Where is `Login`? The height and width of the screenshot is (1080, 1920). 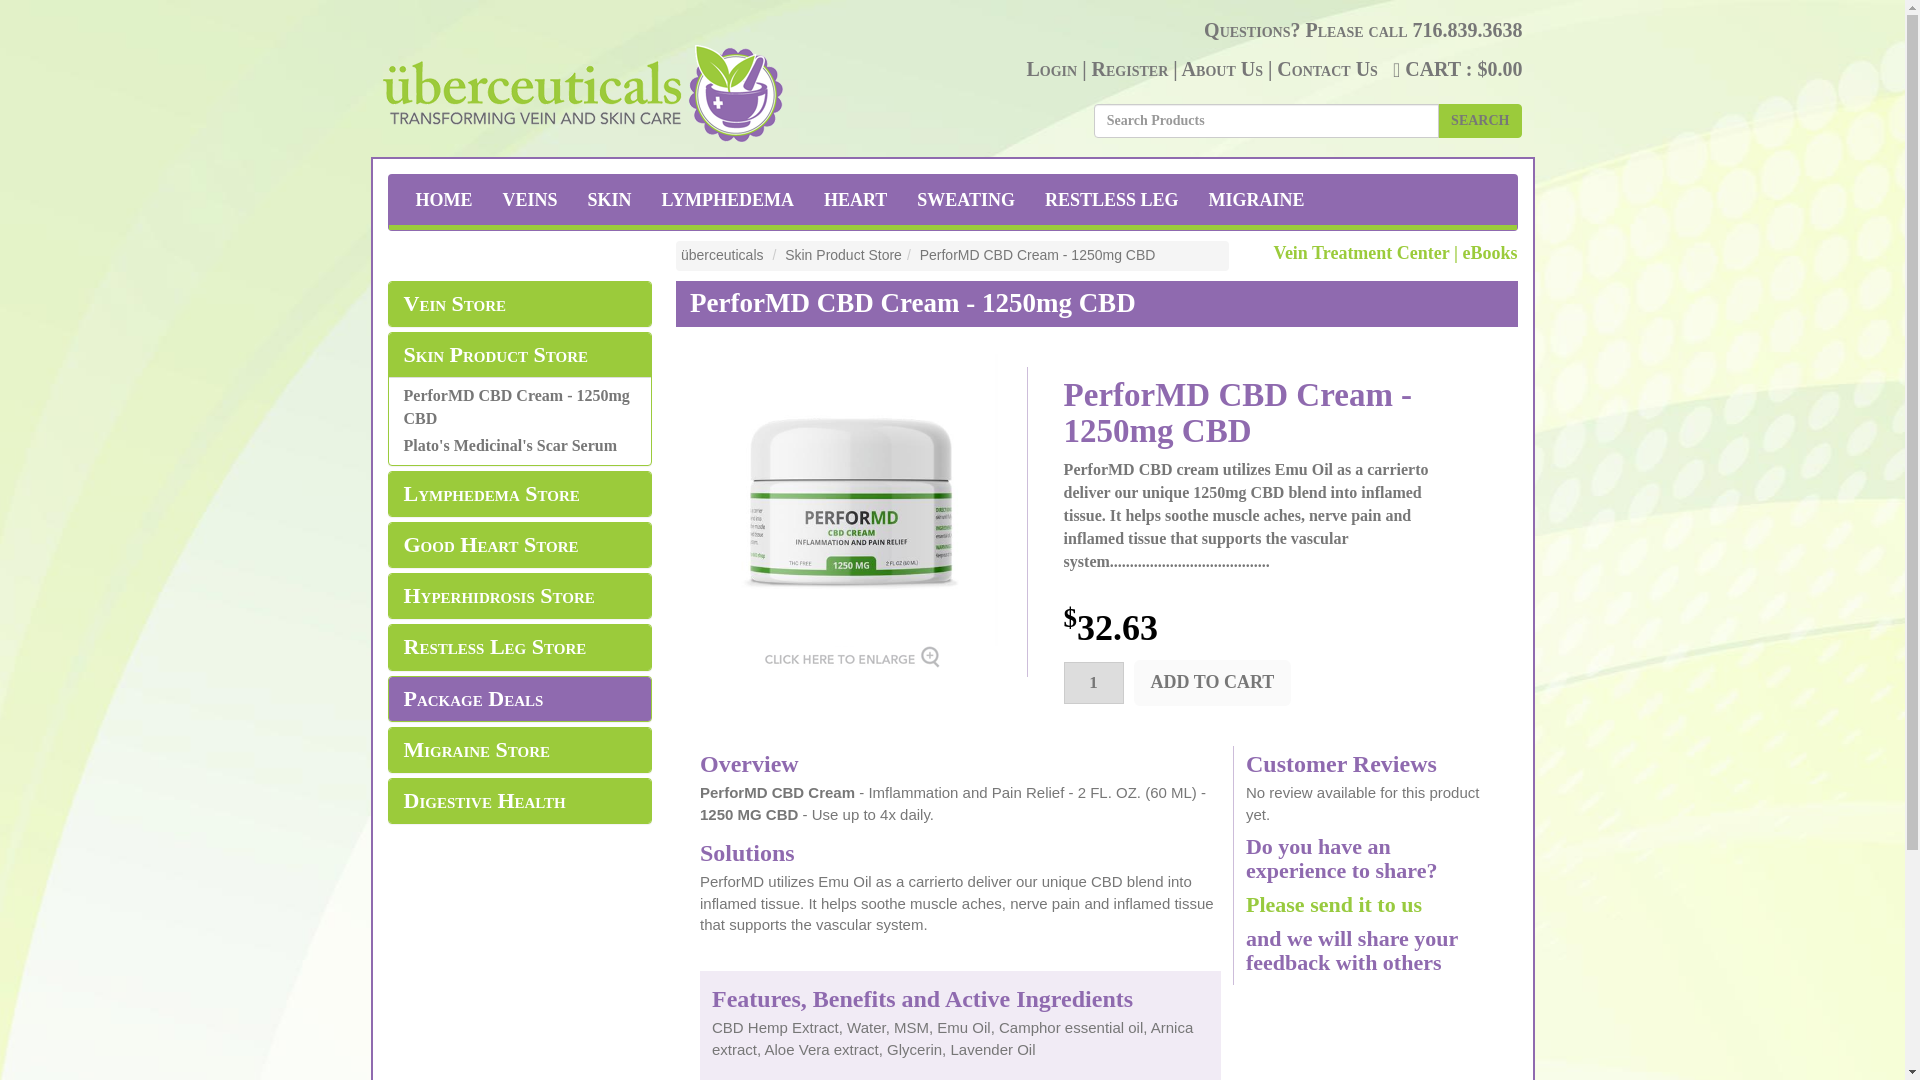
Login is located at coordinates (1051, 68).